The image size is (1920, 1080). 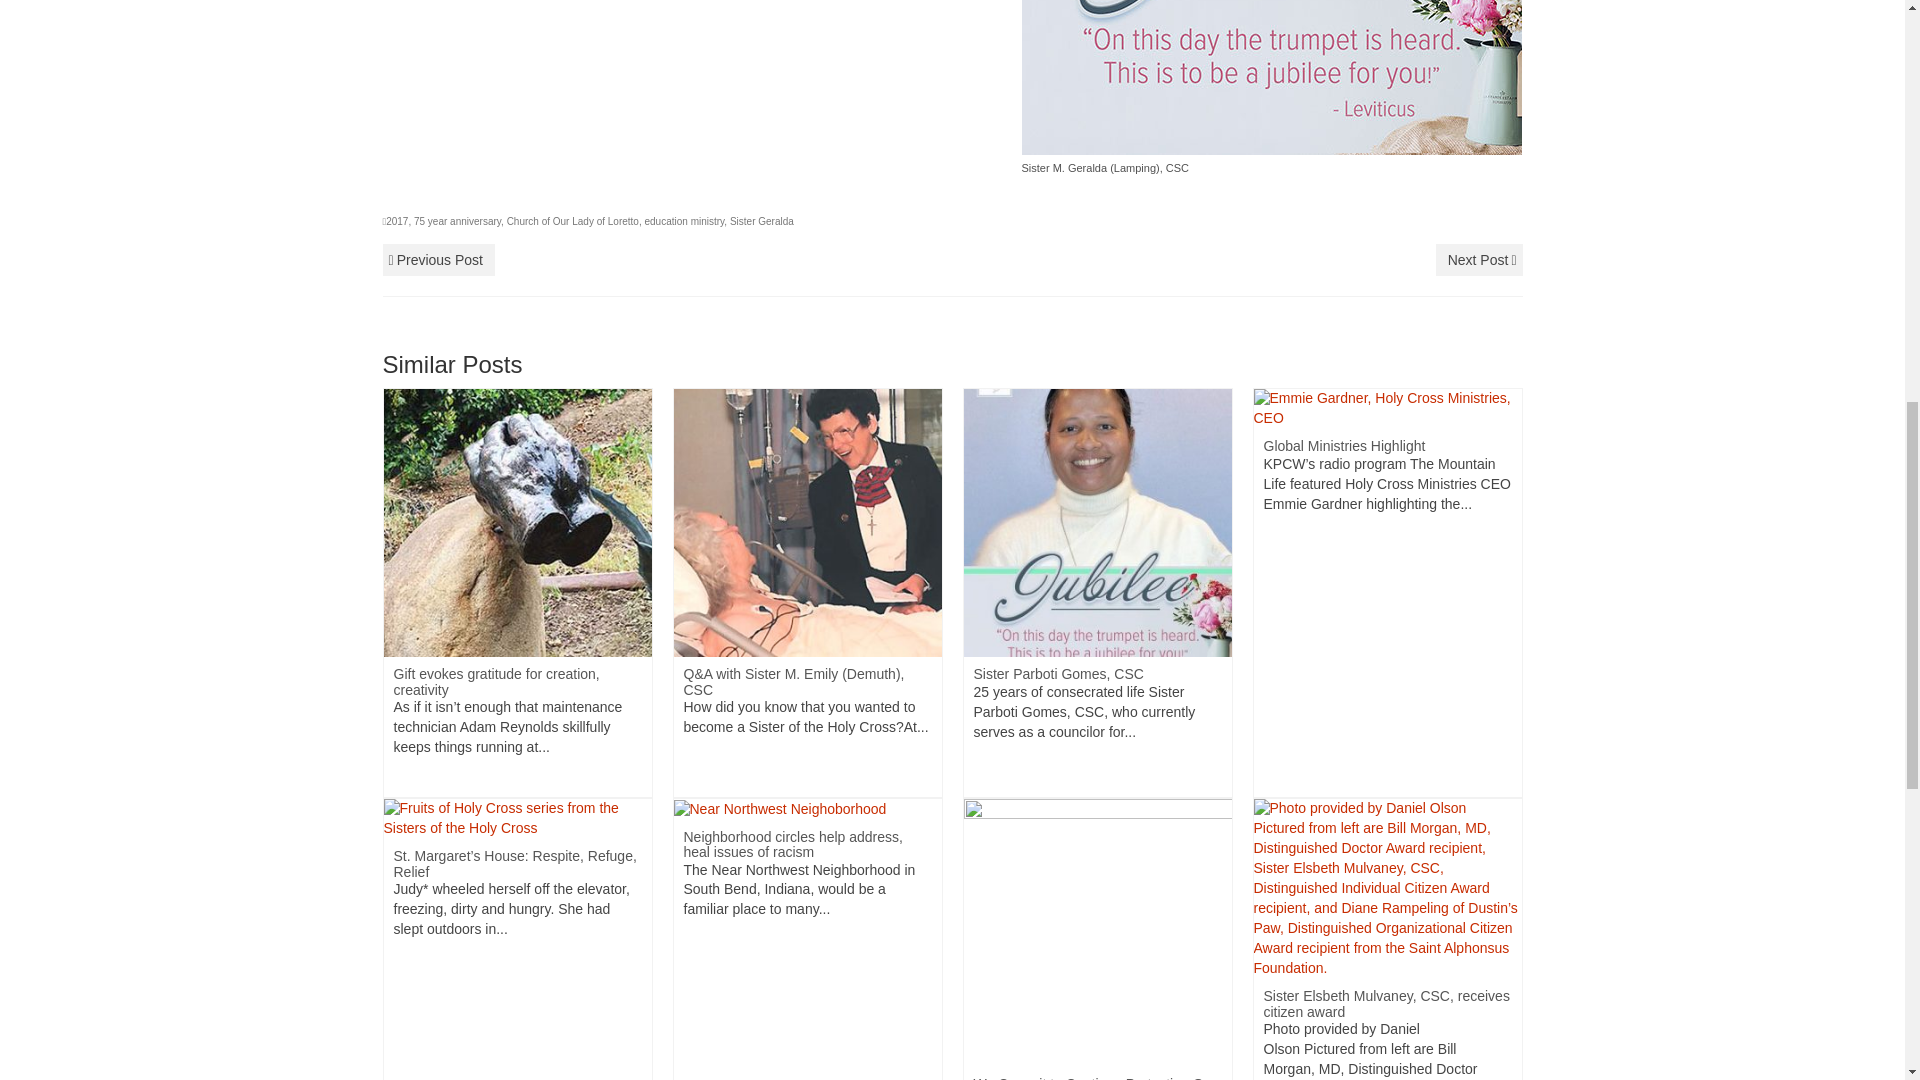 I want to click on Sister Parboti Gomes, CSC, so click(x=1098, y=522).